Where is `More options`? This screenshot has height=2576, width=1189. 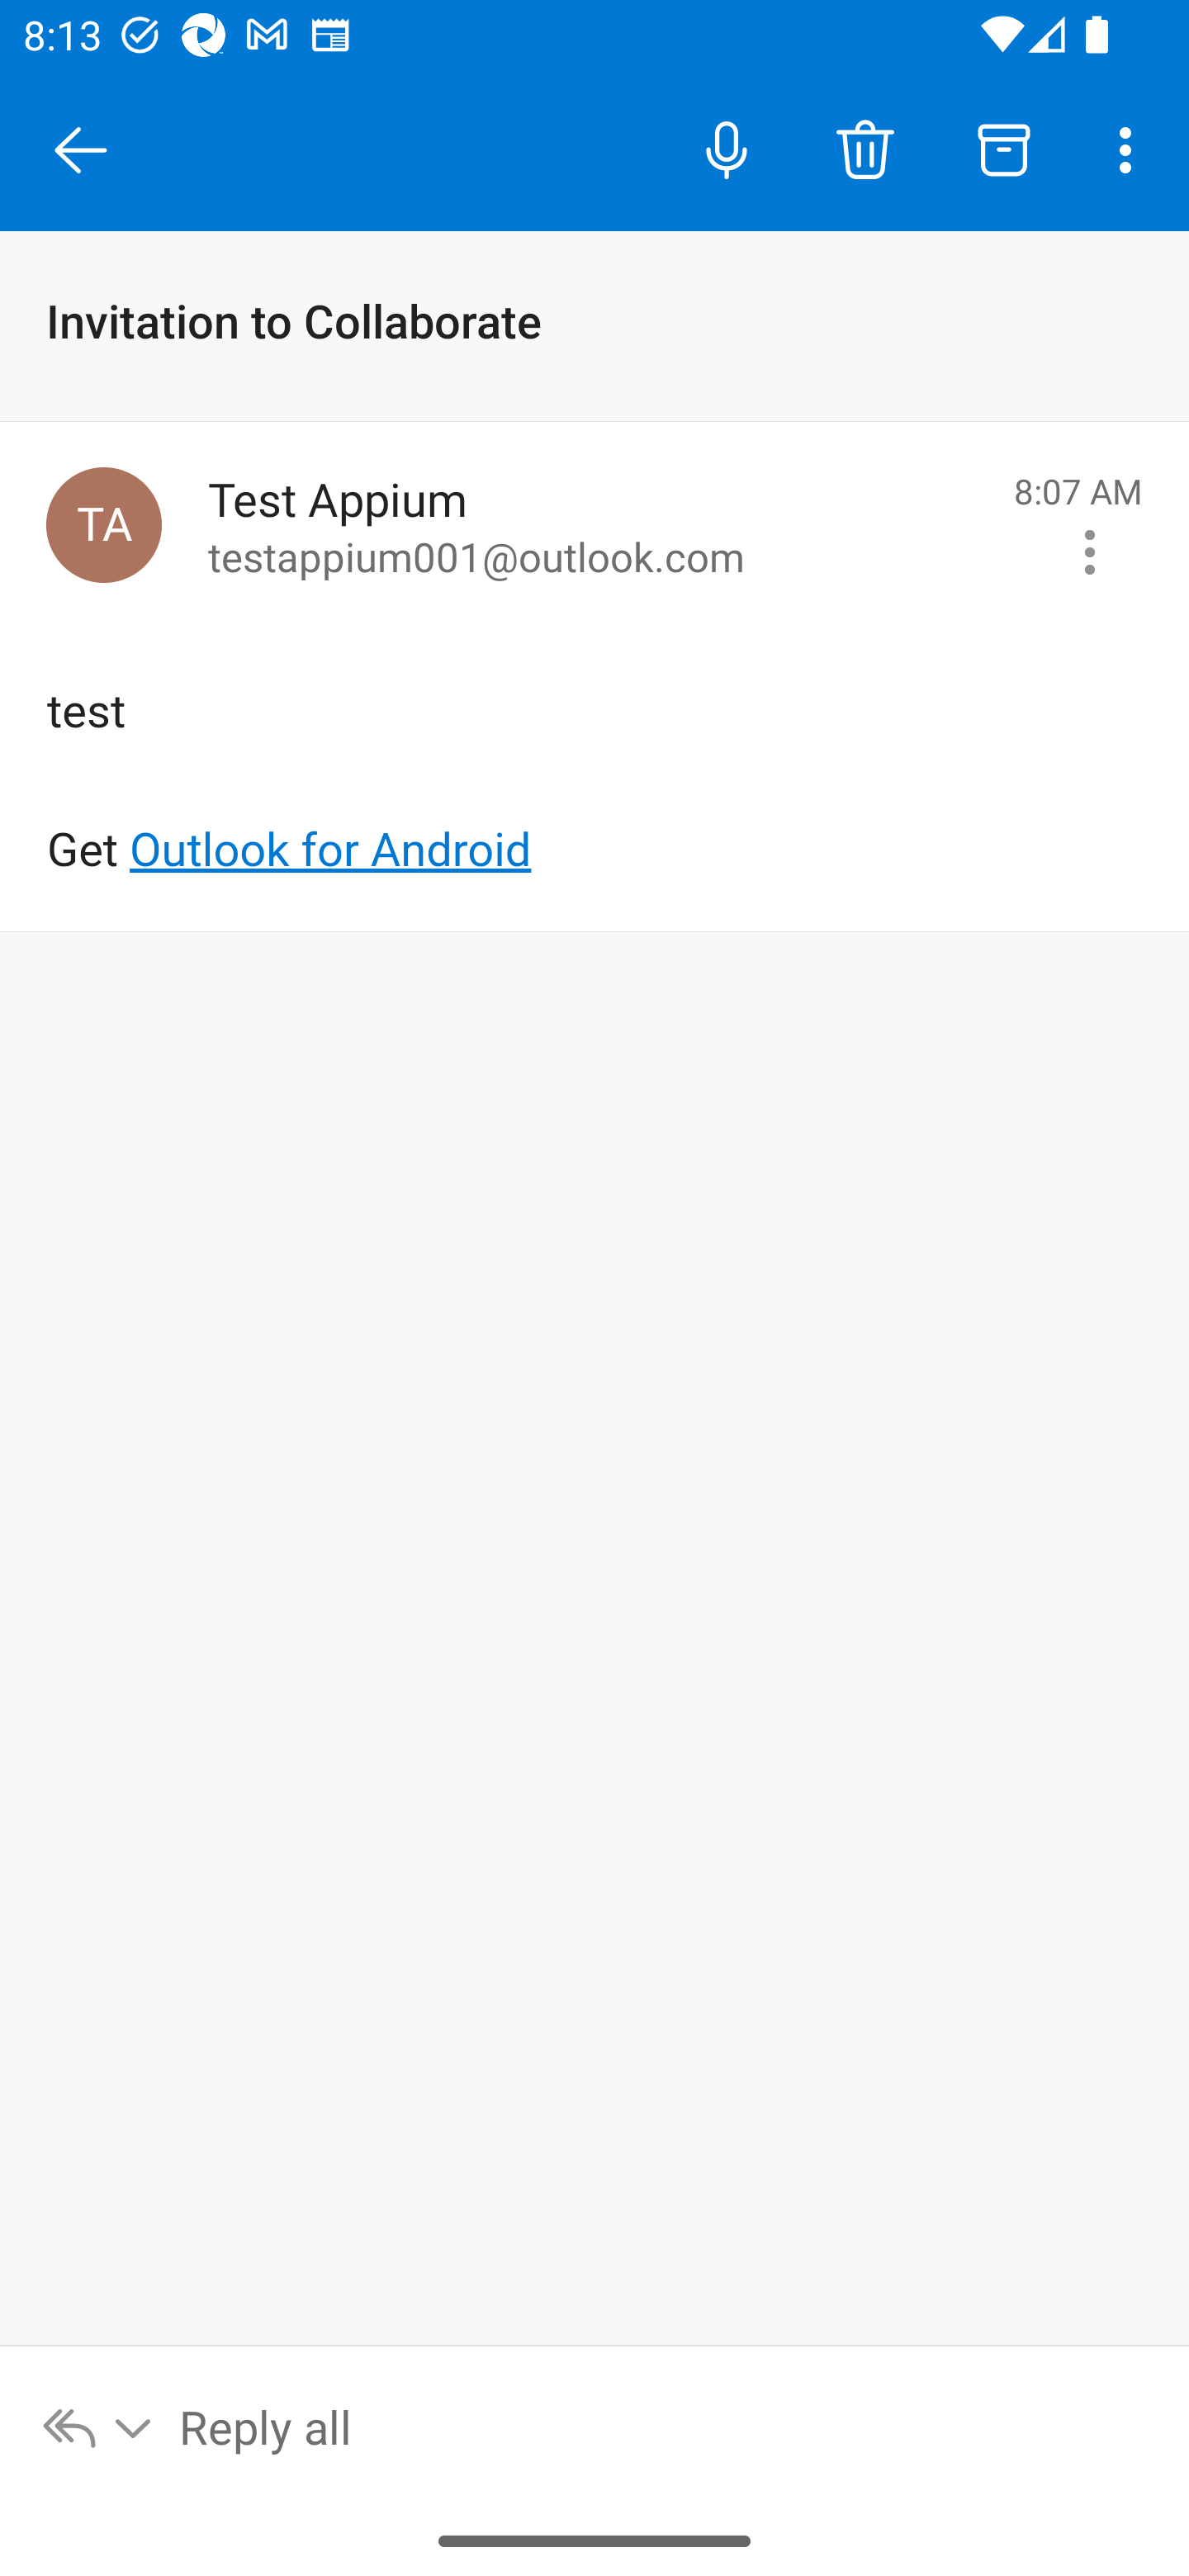 More options is located at coordinates (1131, 149).